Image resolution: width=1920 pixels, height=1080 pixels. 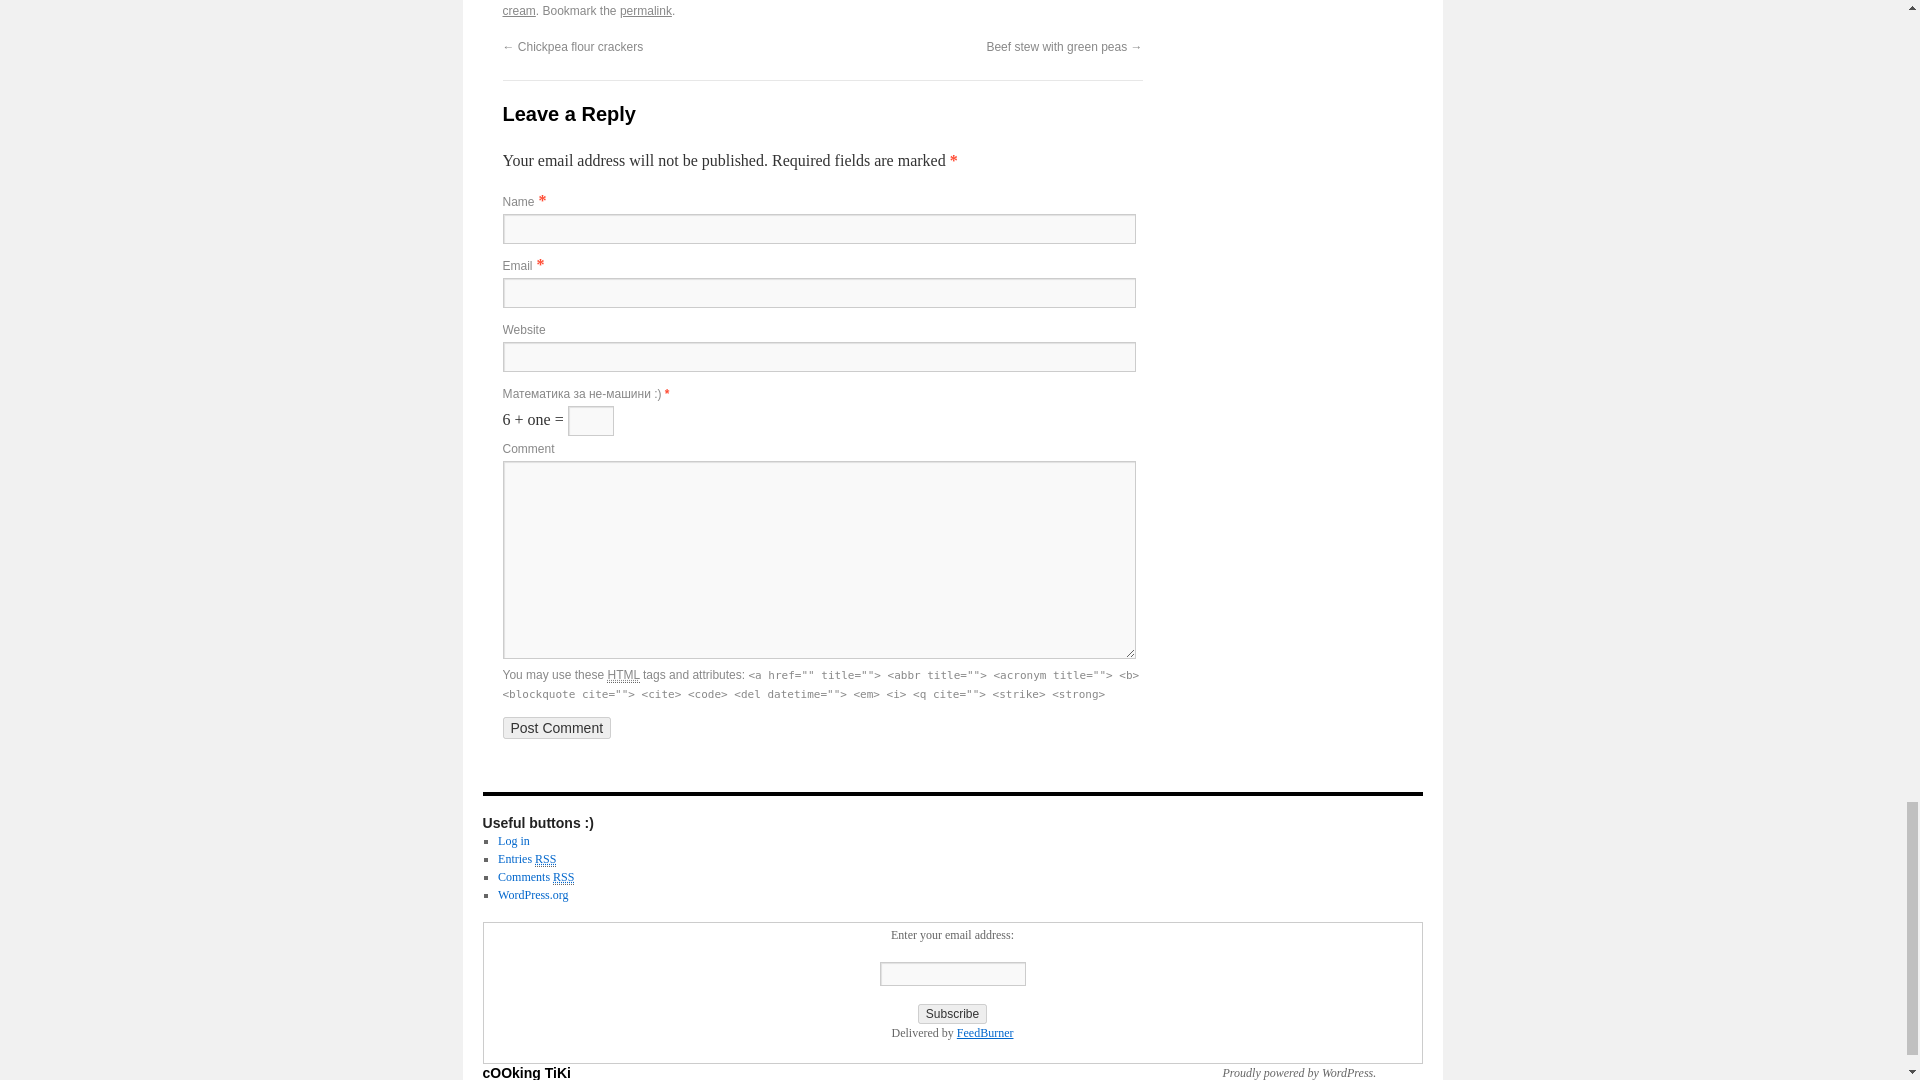 What do you see at coordinates (646, 11) in the screenshot?
I see `Permalink to Biscuit cake for kids` at bounding box center [646, 11].